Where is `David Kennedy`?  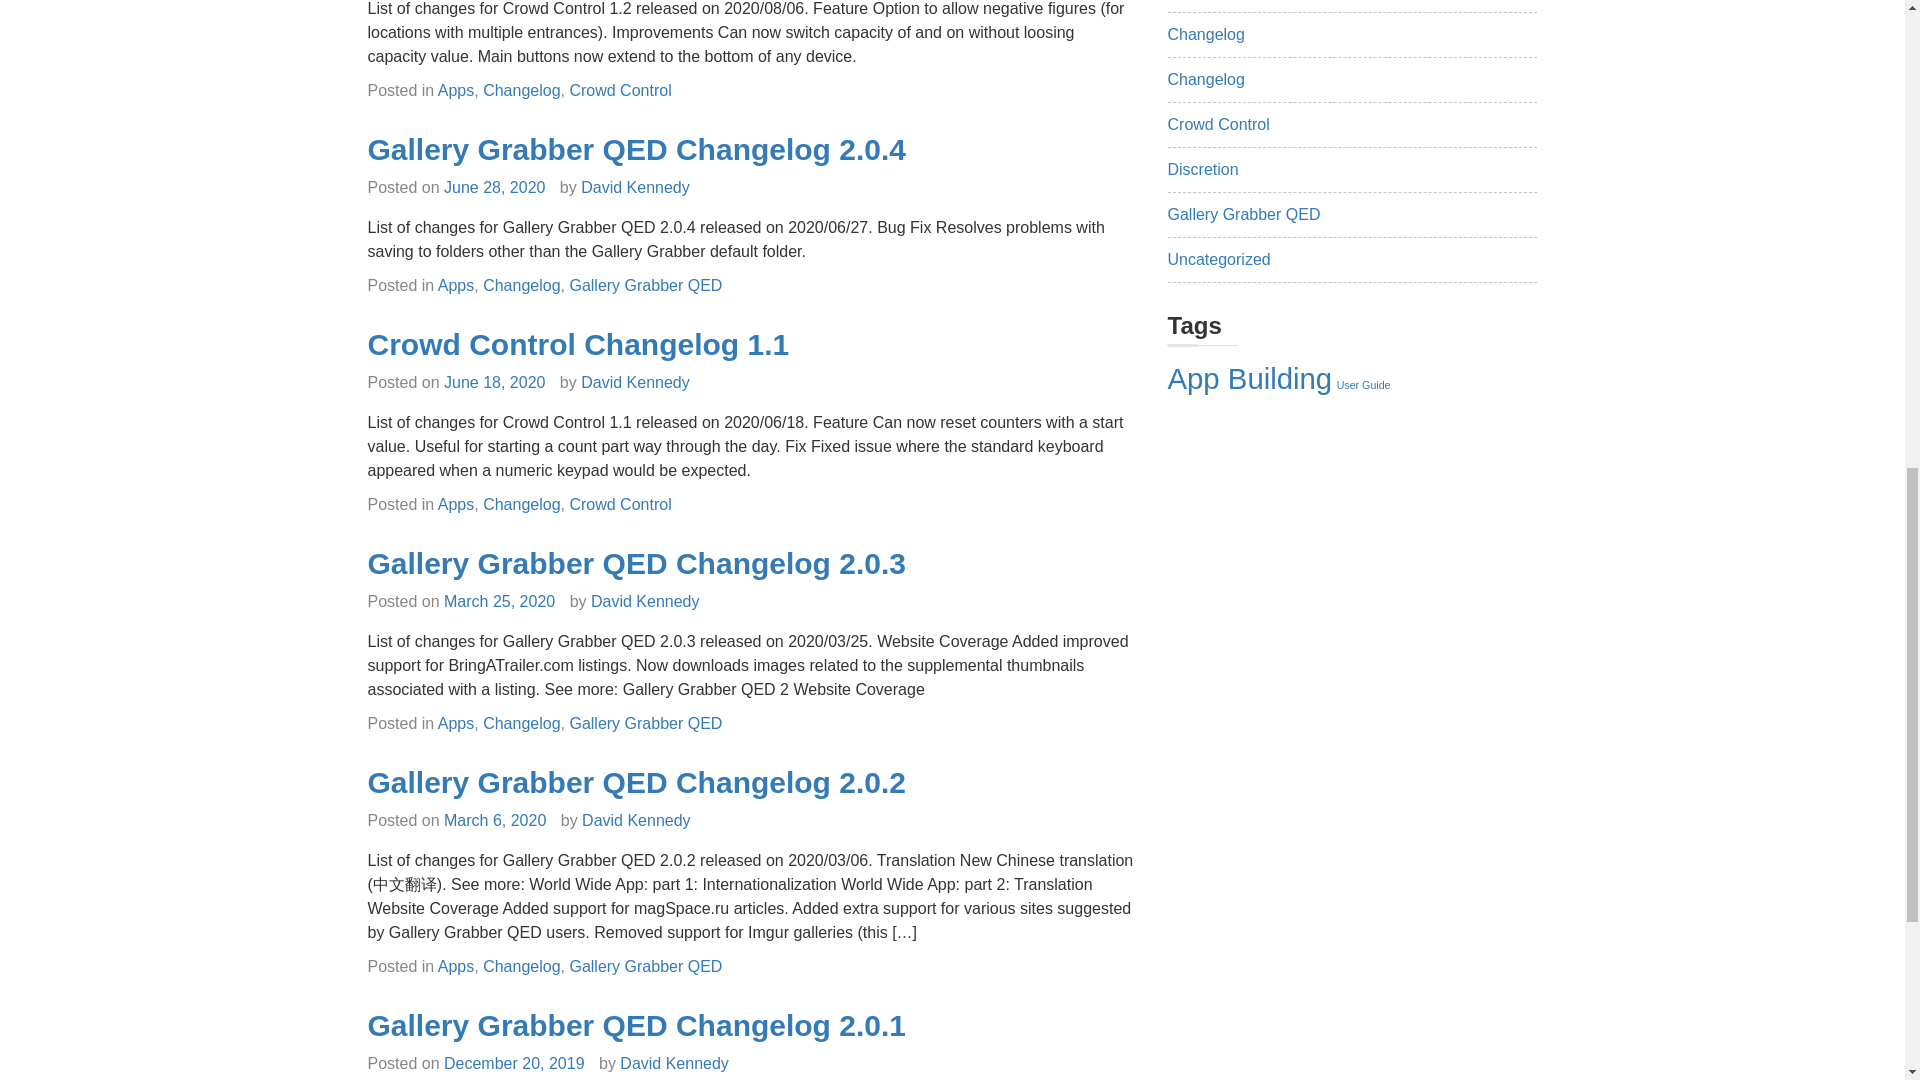 David Kennedy is located at coordinates (635, 187).